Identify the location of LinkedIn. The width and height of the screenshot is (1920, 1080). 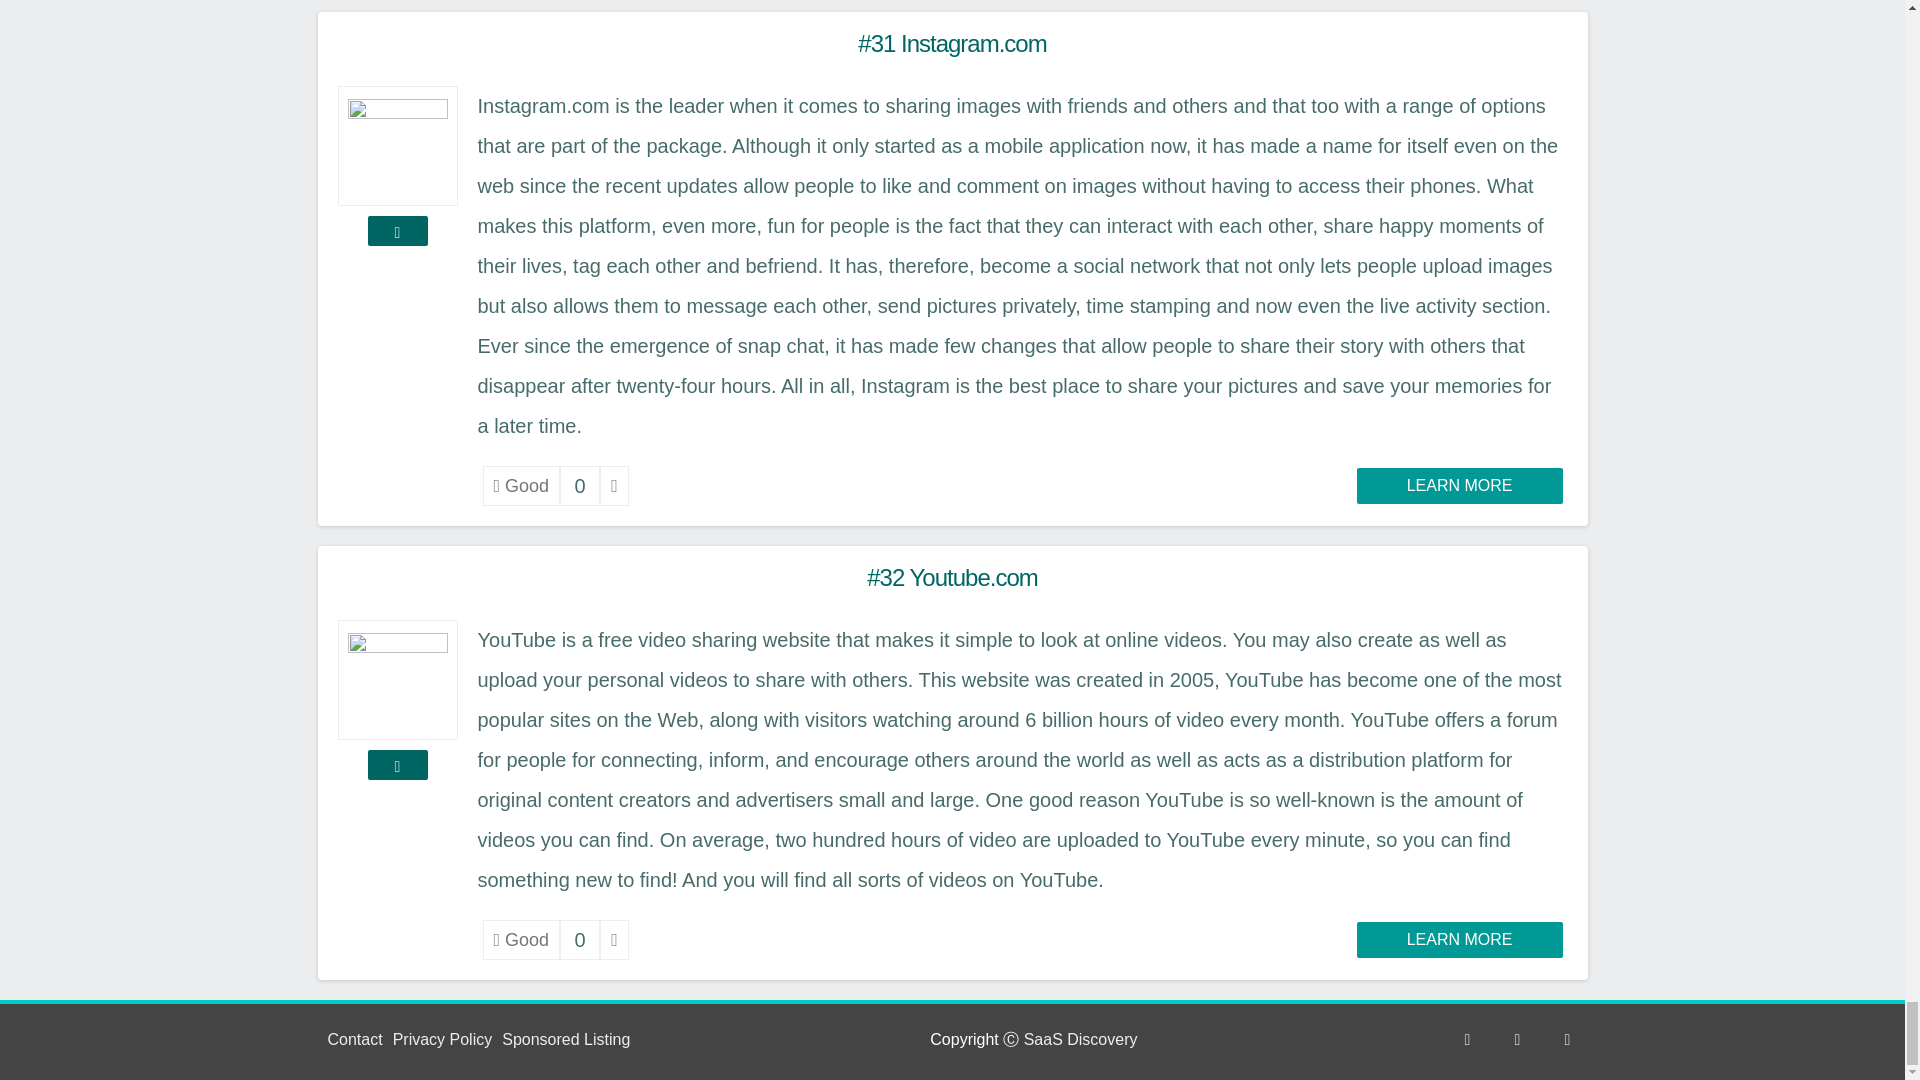
(1567, 1039).